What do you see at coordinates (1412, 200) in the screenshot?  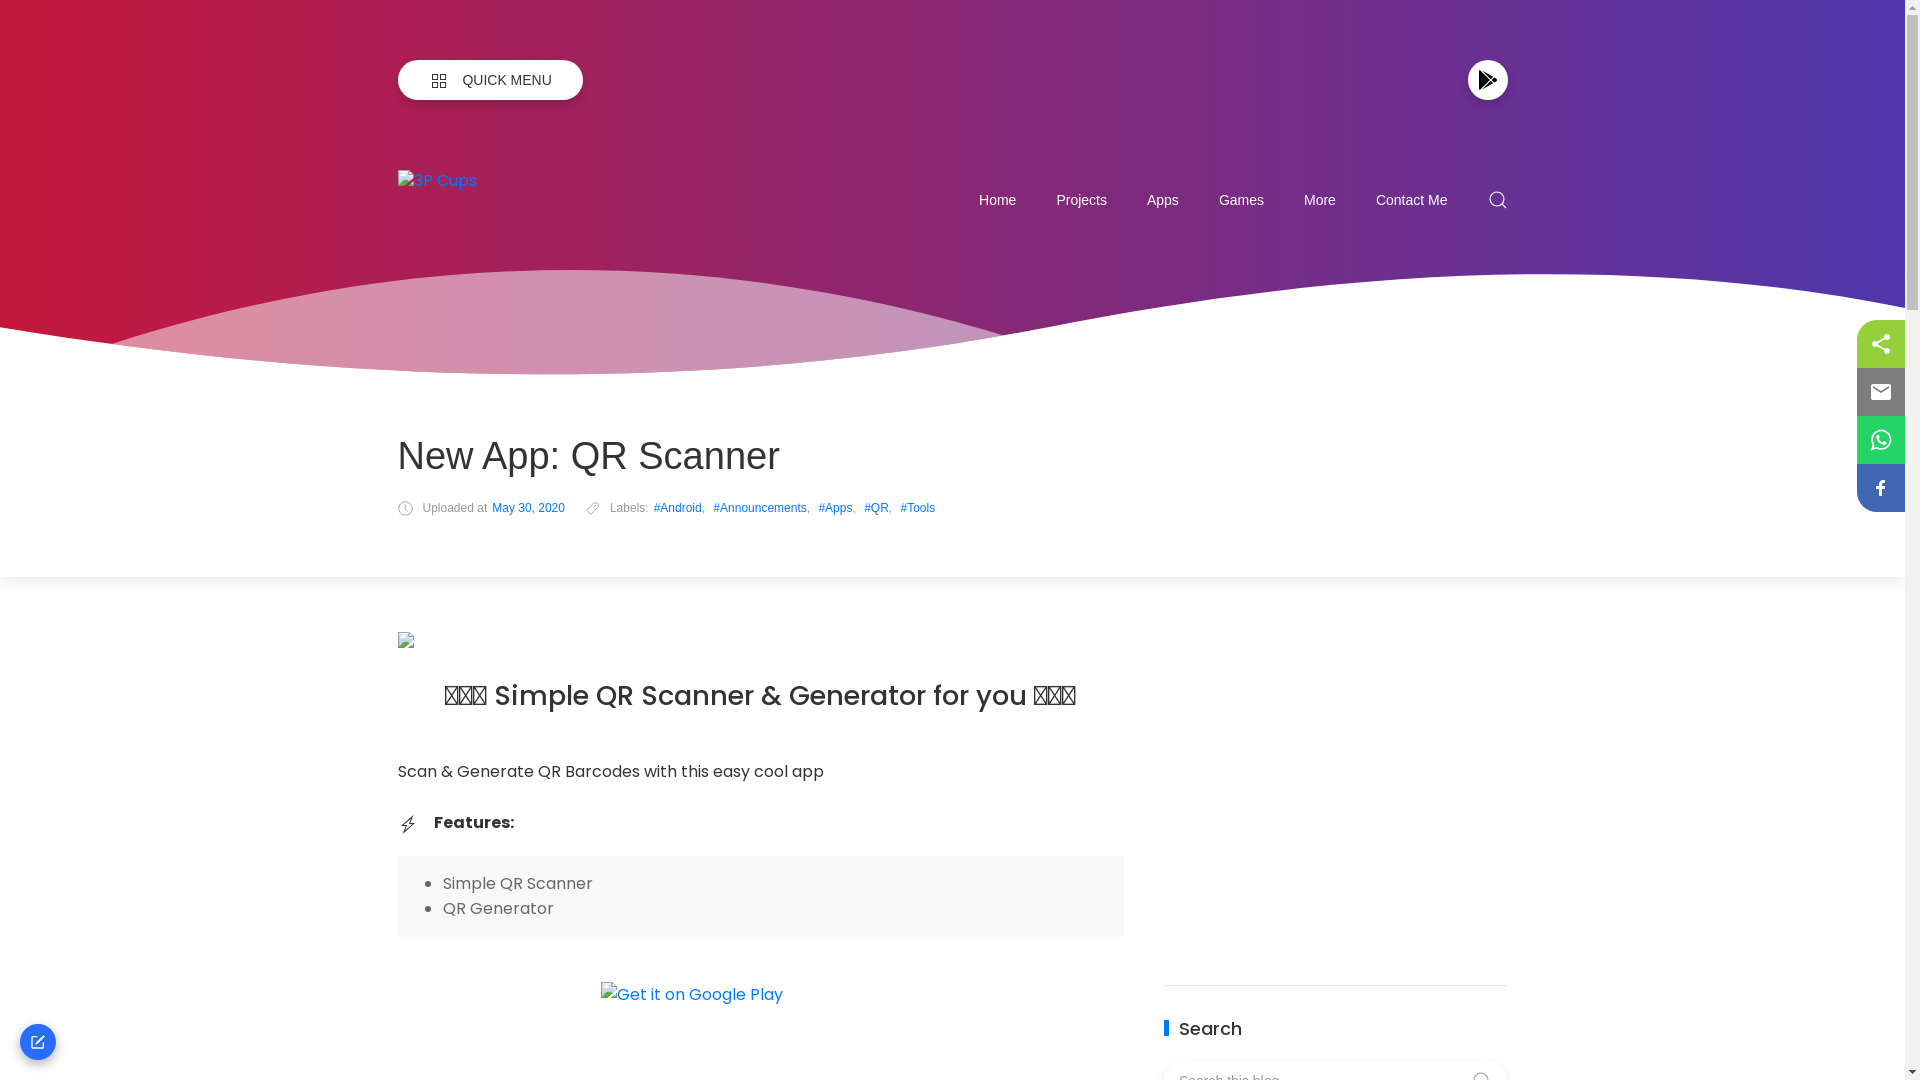 I see `Contact Me` at bounding box center [1412, 200].